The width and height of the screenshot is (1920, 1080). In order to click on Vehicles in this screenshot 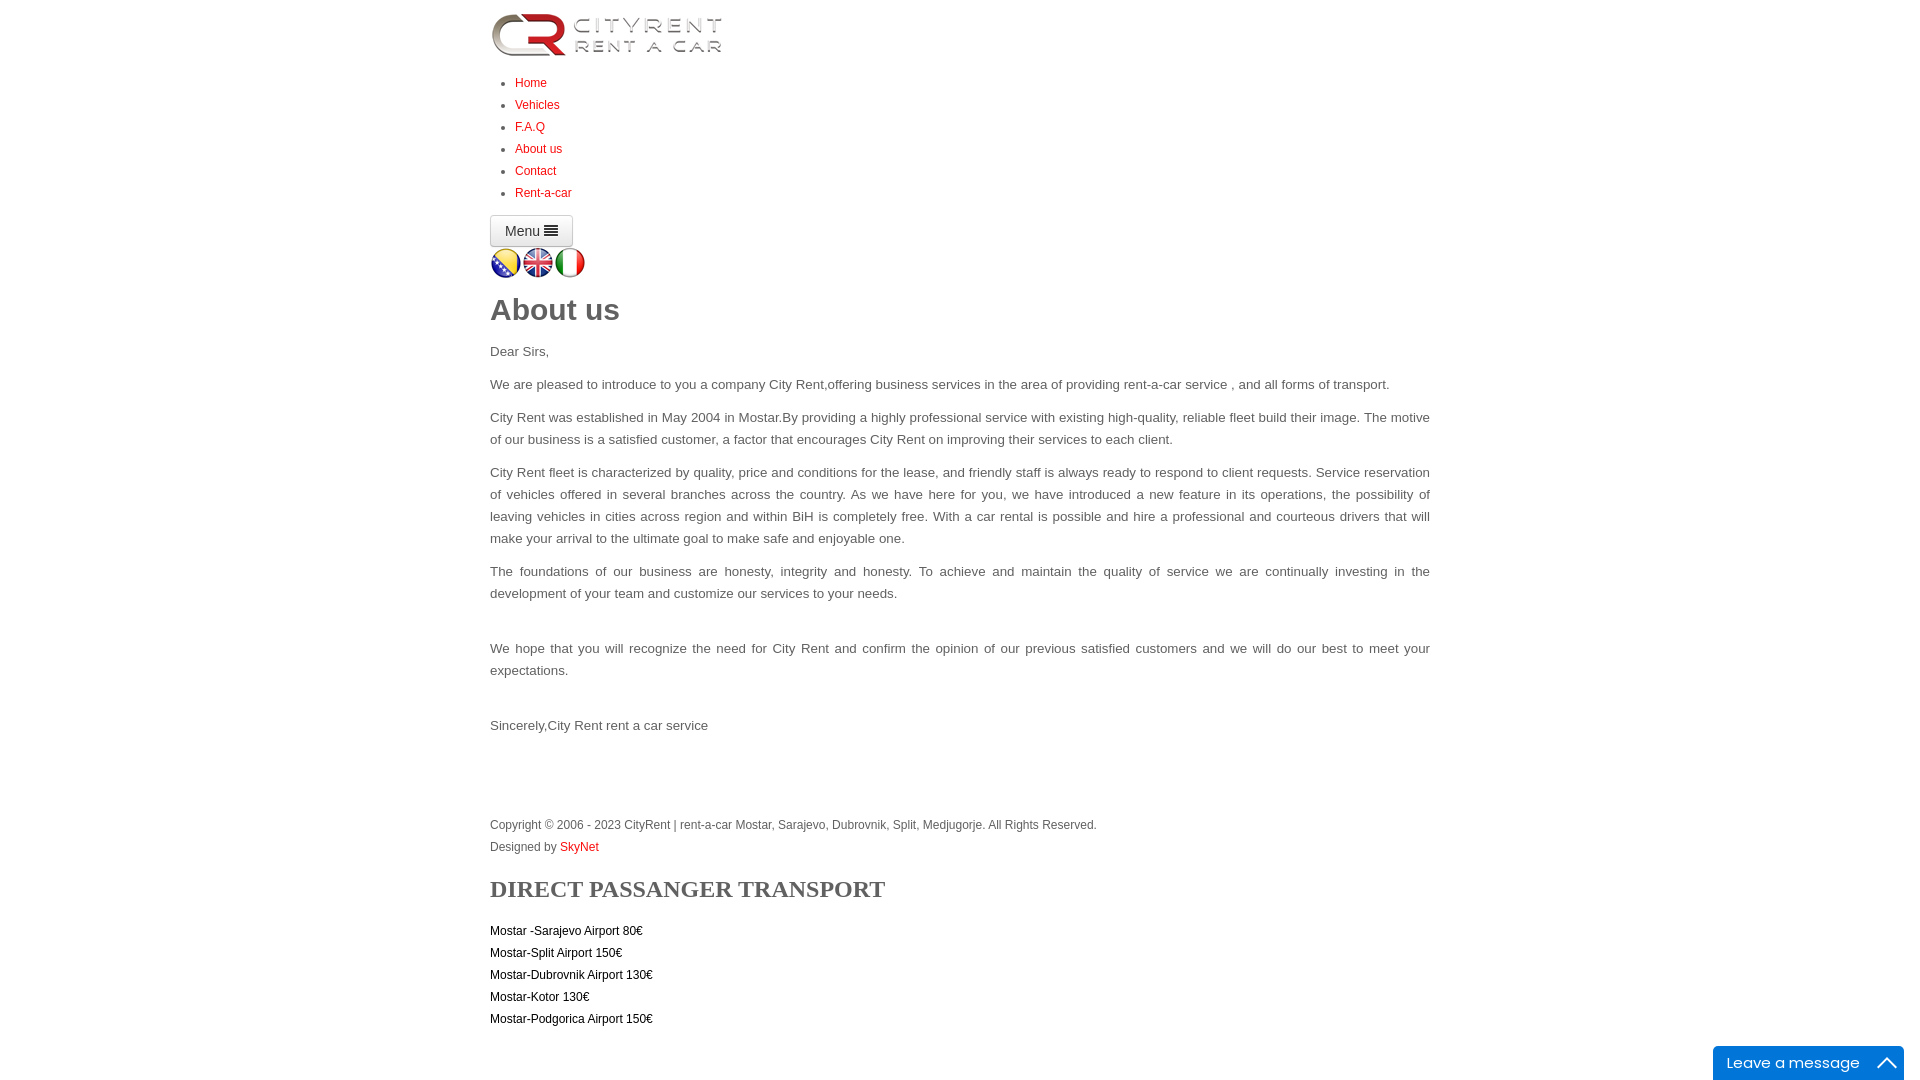, I will do `click(538, 105)`.